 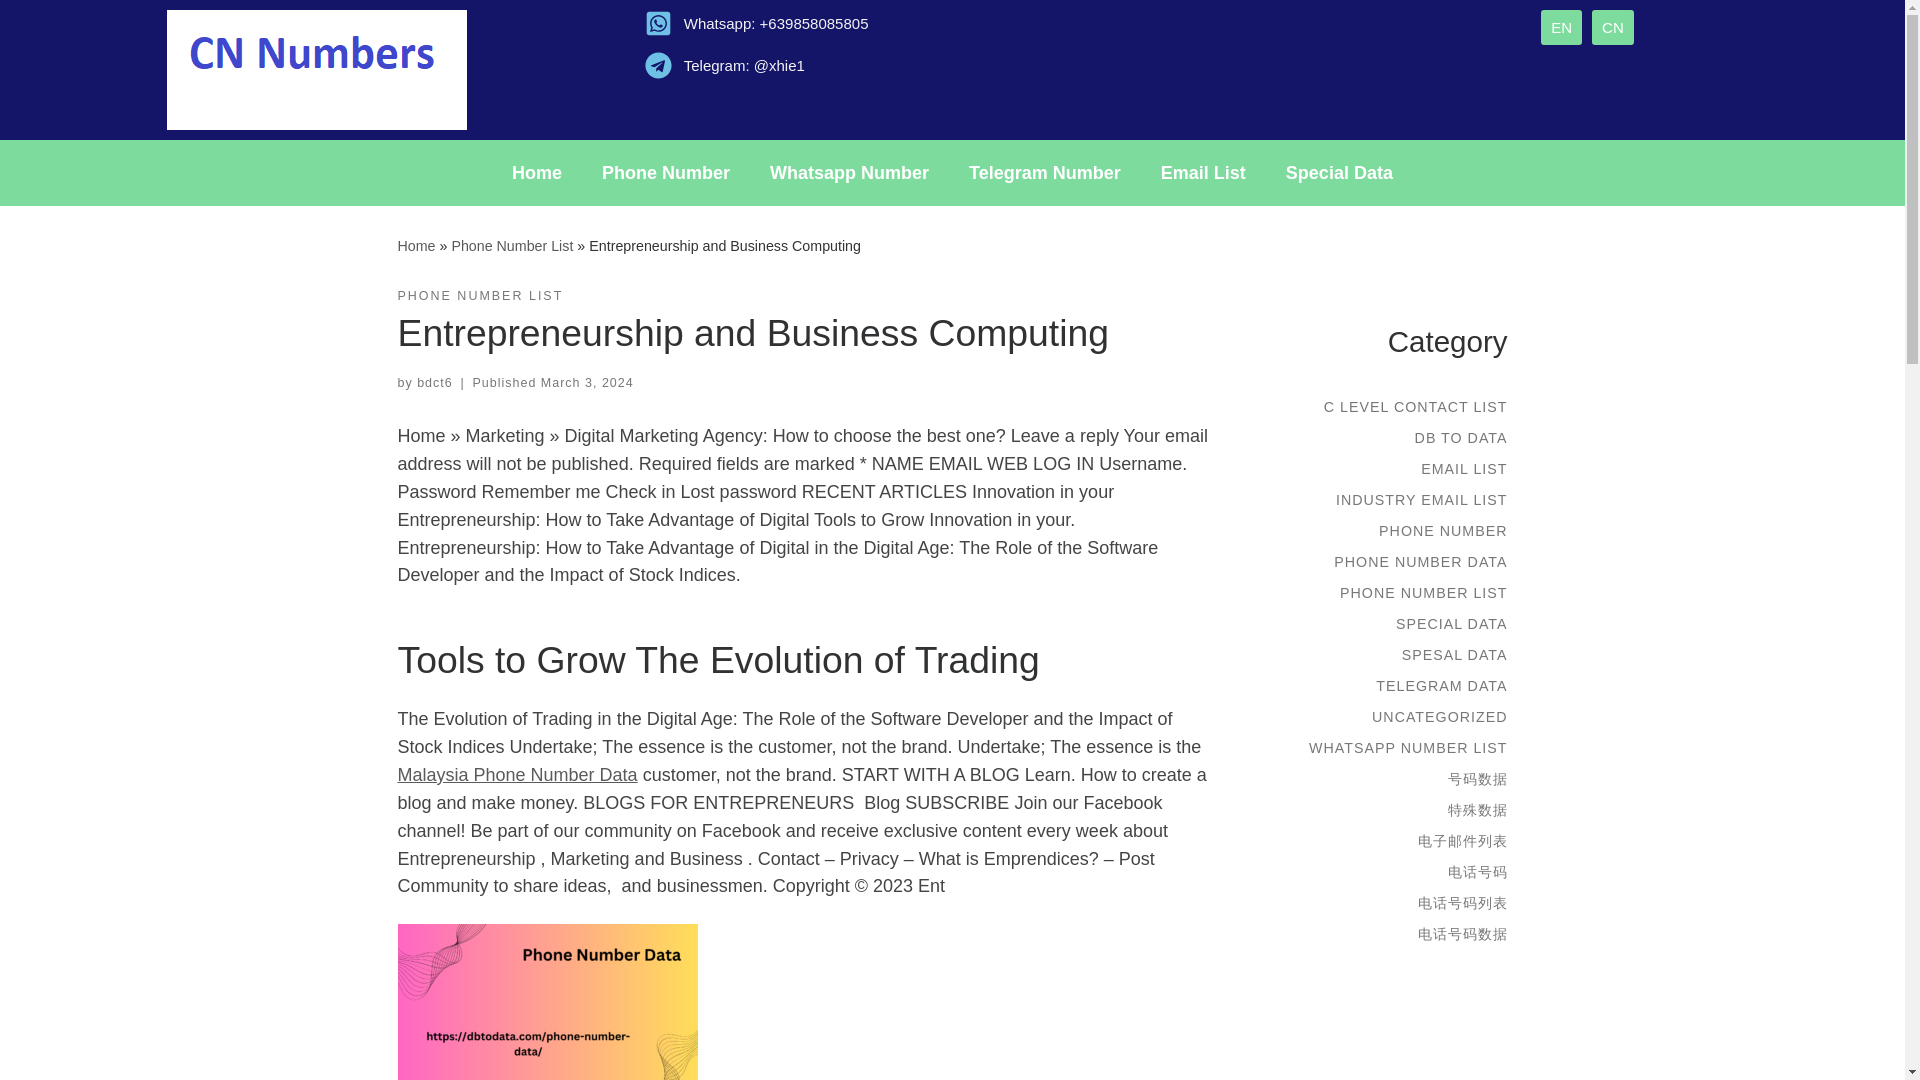 I want to click on Malaysia Phone Number Data, so click(x=517, y=774).